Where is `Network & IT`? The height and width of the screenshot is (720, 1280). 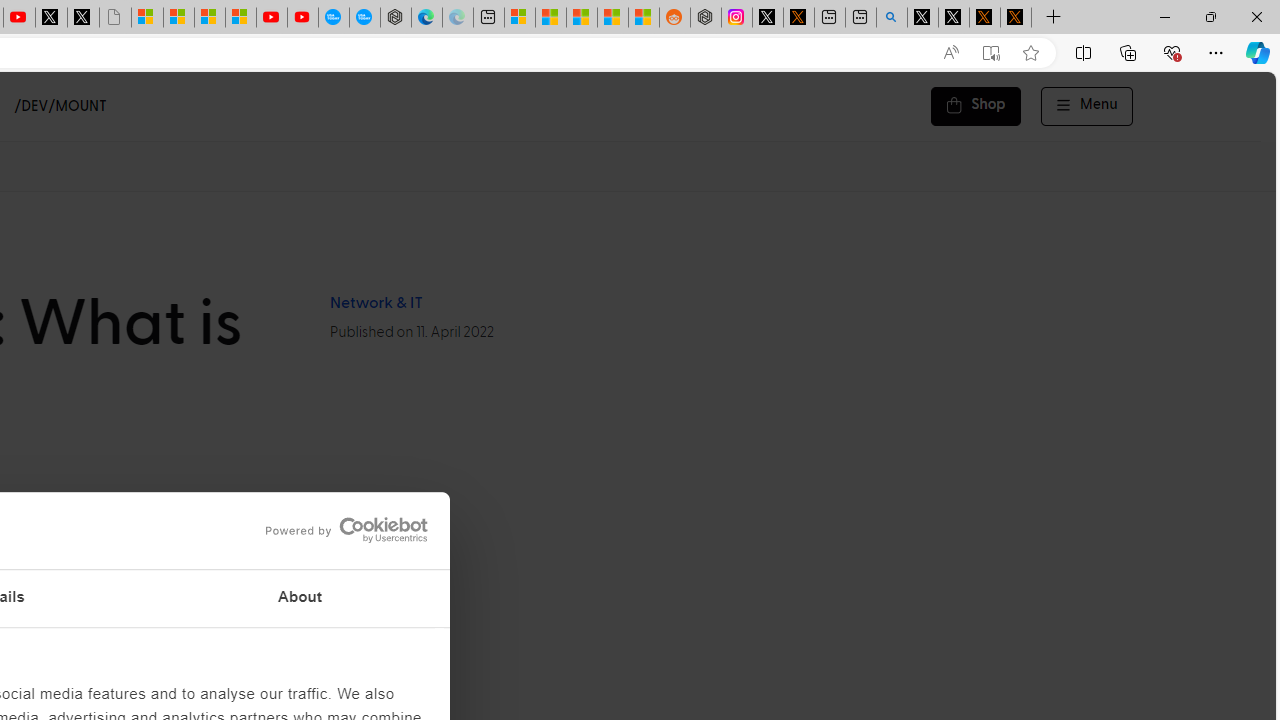 Network & IT is located at coordinates (375, 303).